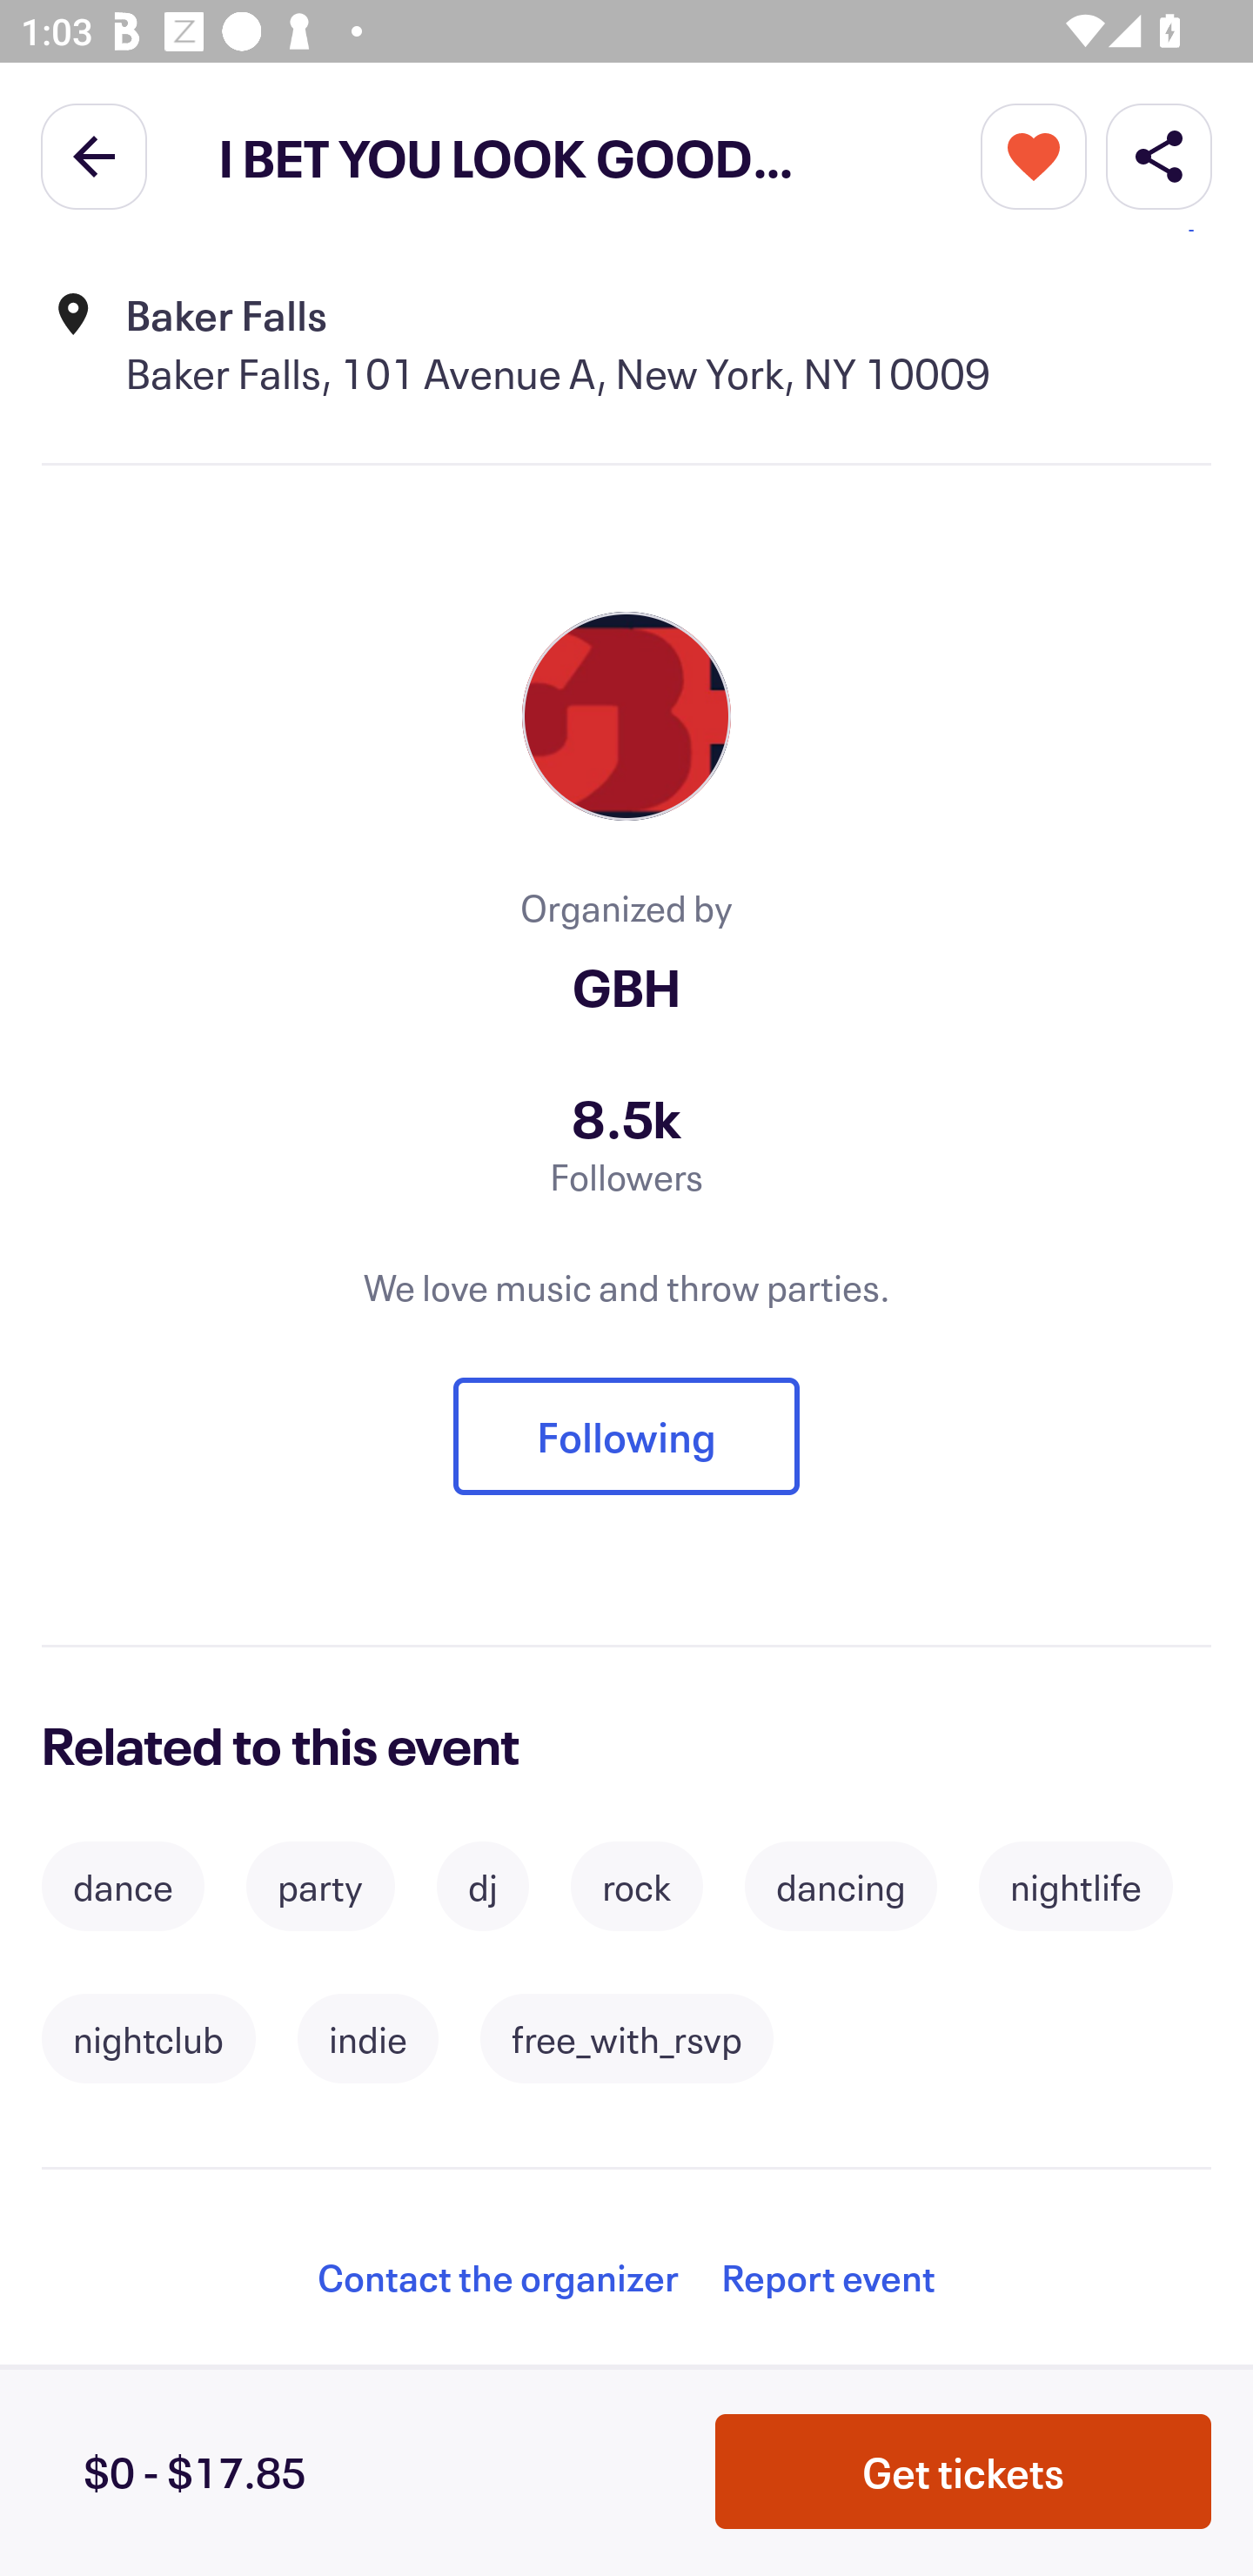 Image resolution: width=1253 pixels, height=2576 pixels. Describe the element at coordinates (320, 1887) in the screenshot. I see `party` at that location.